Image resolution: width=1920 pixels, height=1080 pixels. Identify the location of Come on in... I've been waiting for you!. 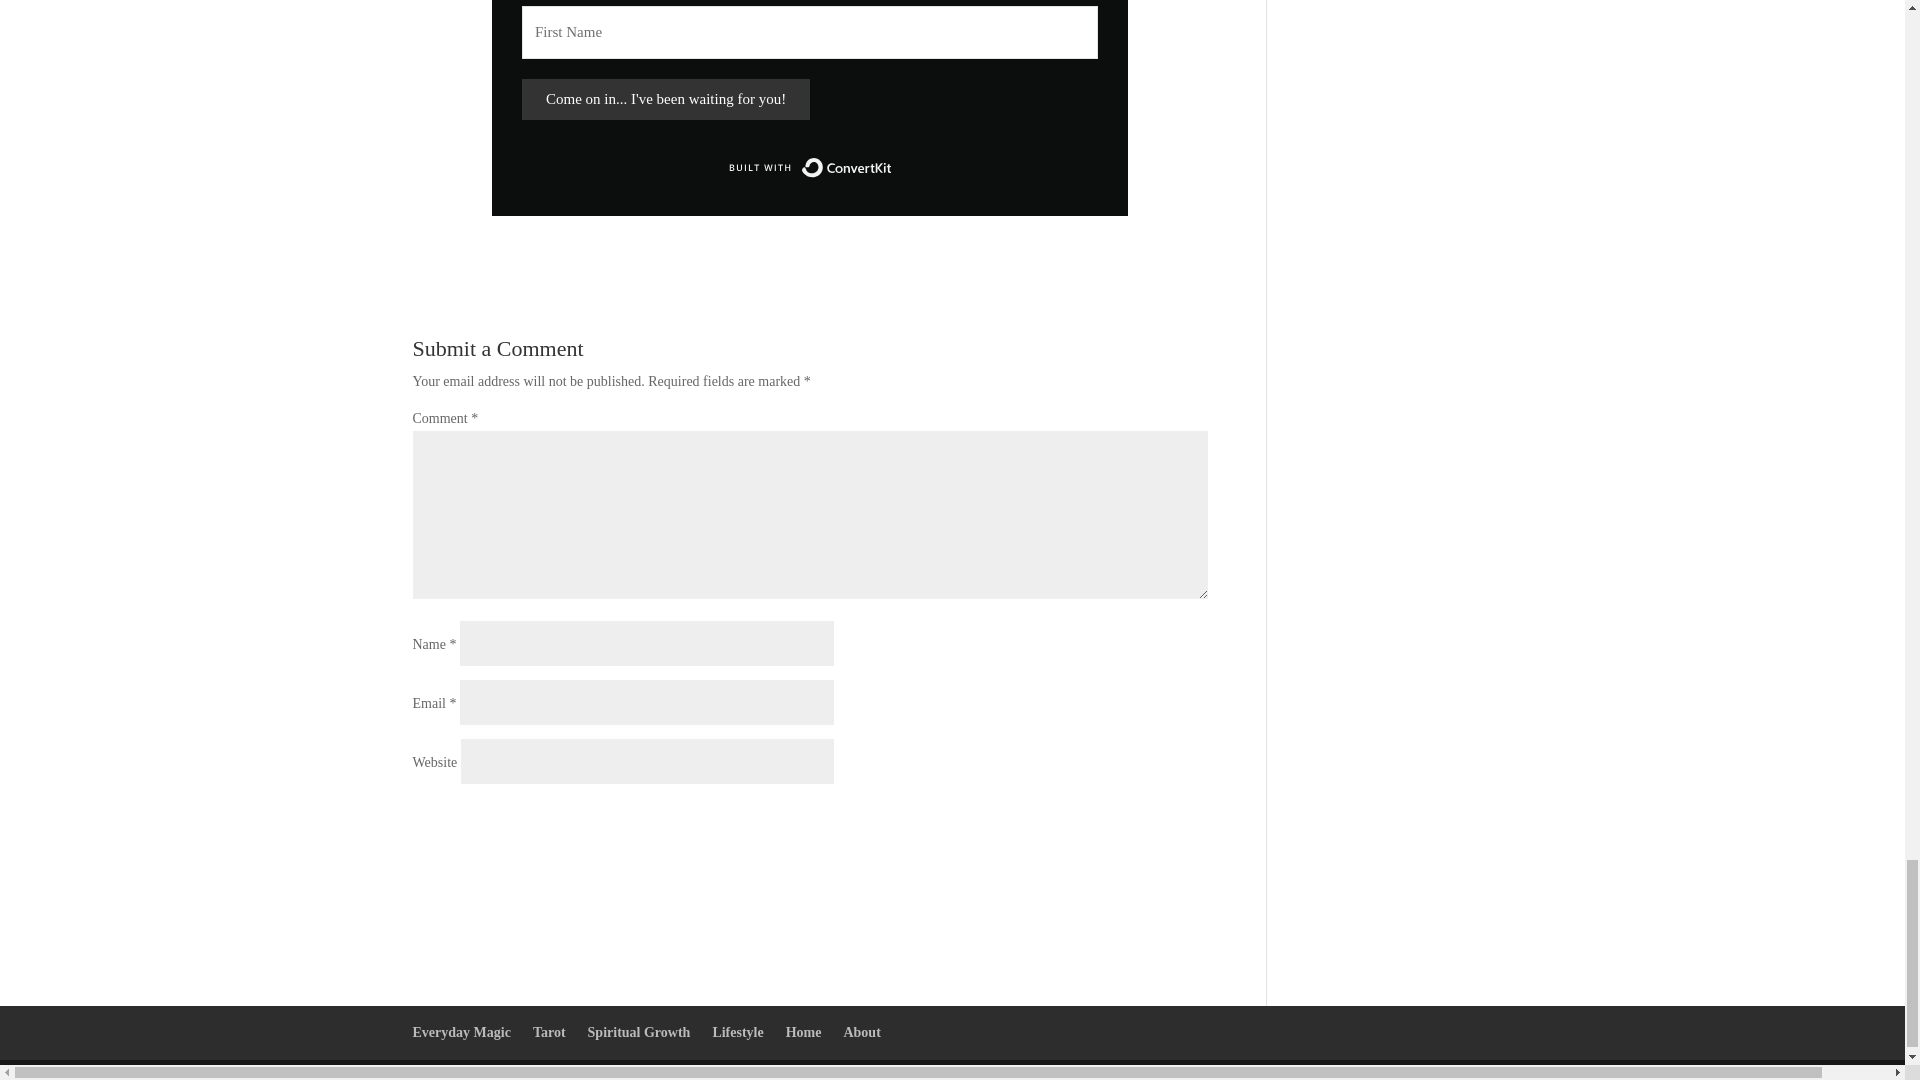
(666, 98).